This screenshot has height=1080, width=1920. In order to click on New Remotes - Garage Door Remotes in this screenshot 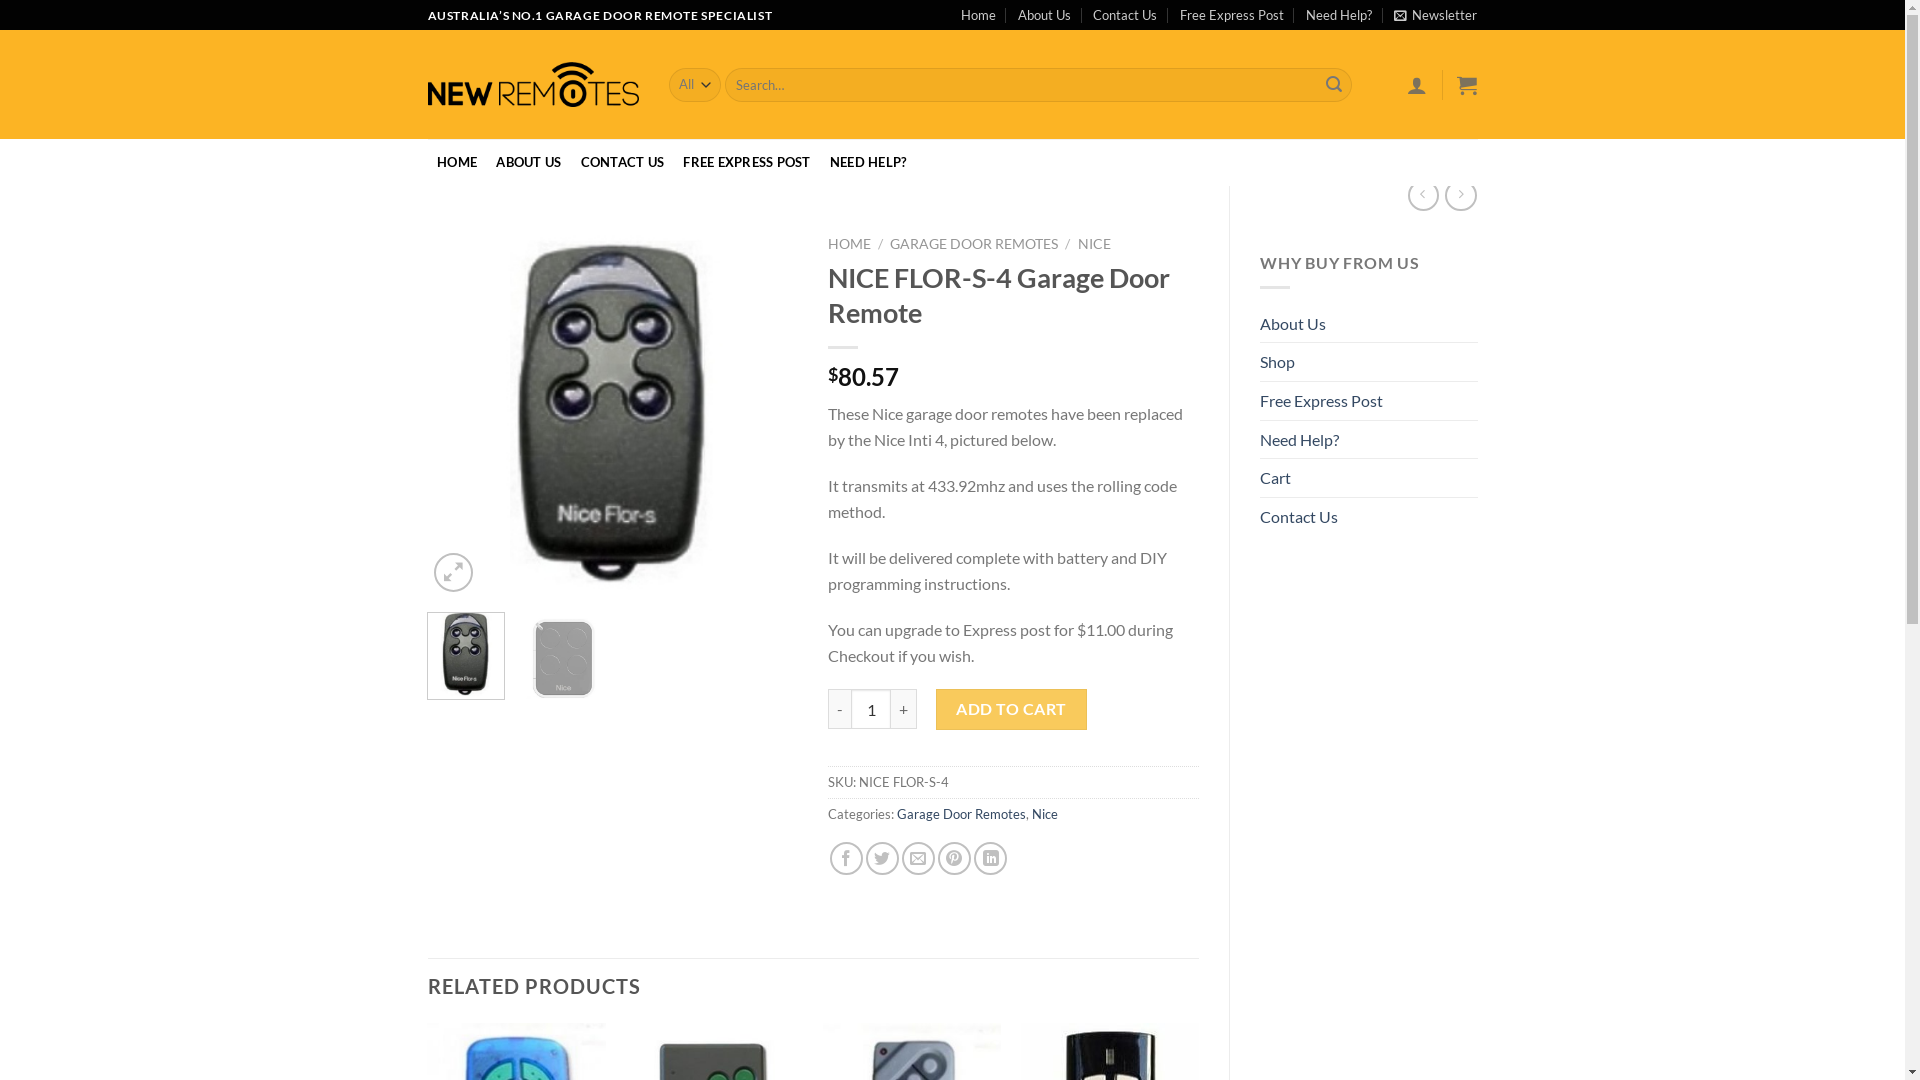, I will do `click(534, 84)`.